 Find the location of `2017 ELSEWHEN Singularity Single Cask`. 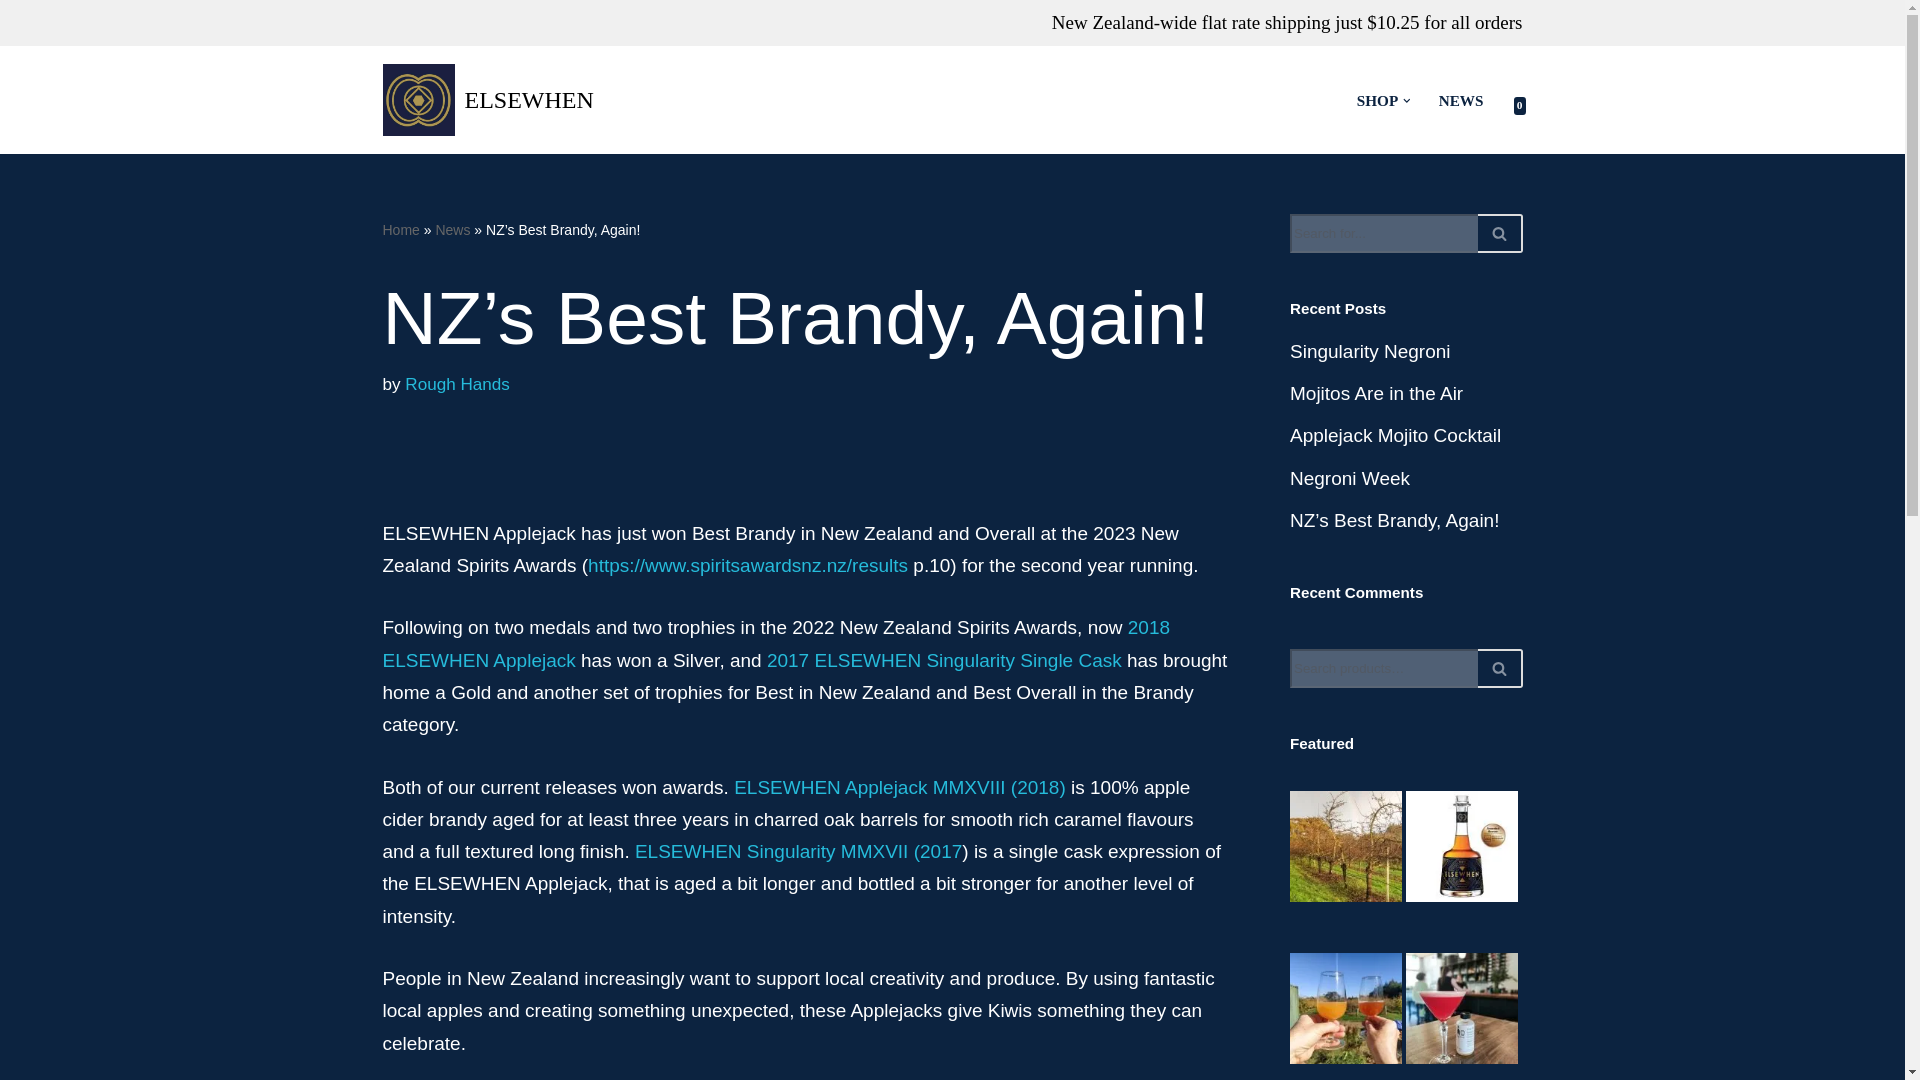

2017 ELSEWHEN Singularity Single Cask is located at coordinates (944, 660).